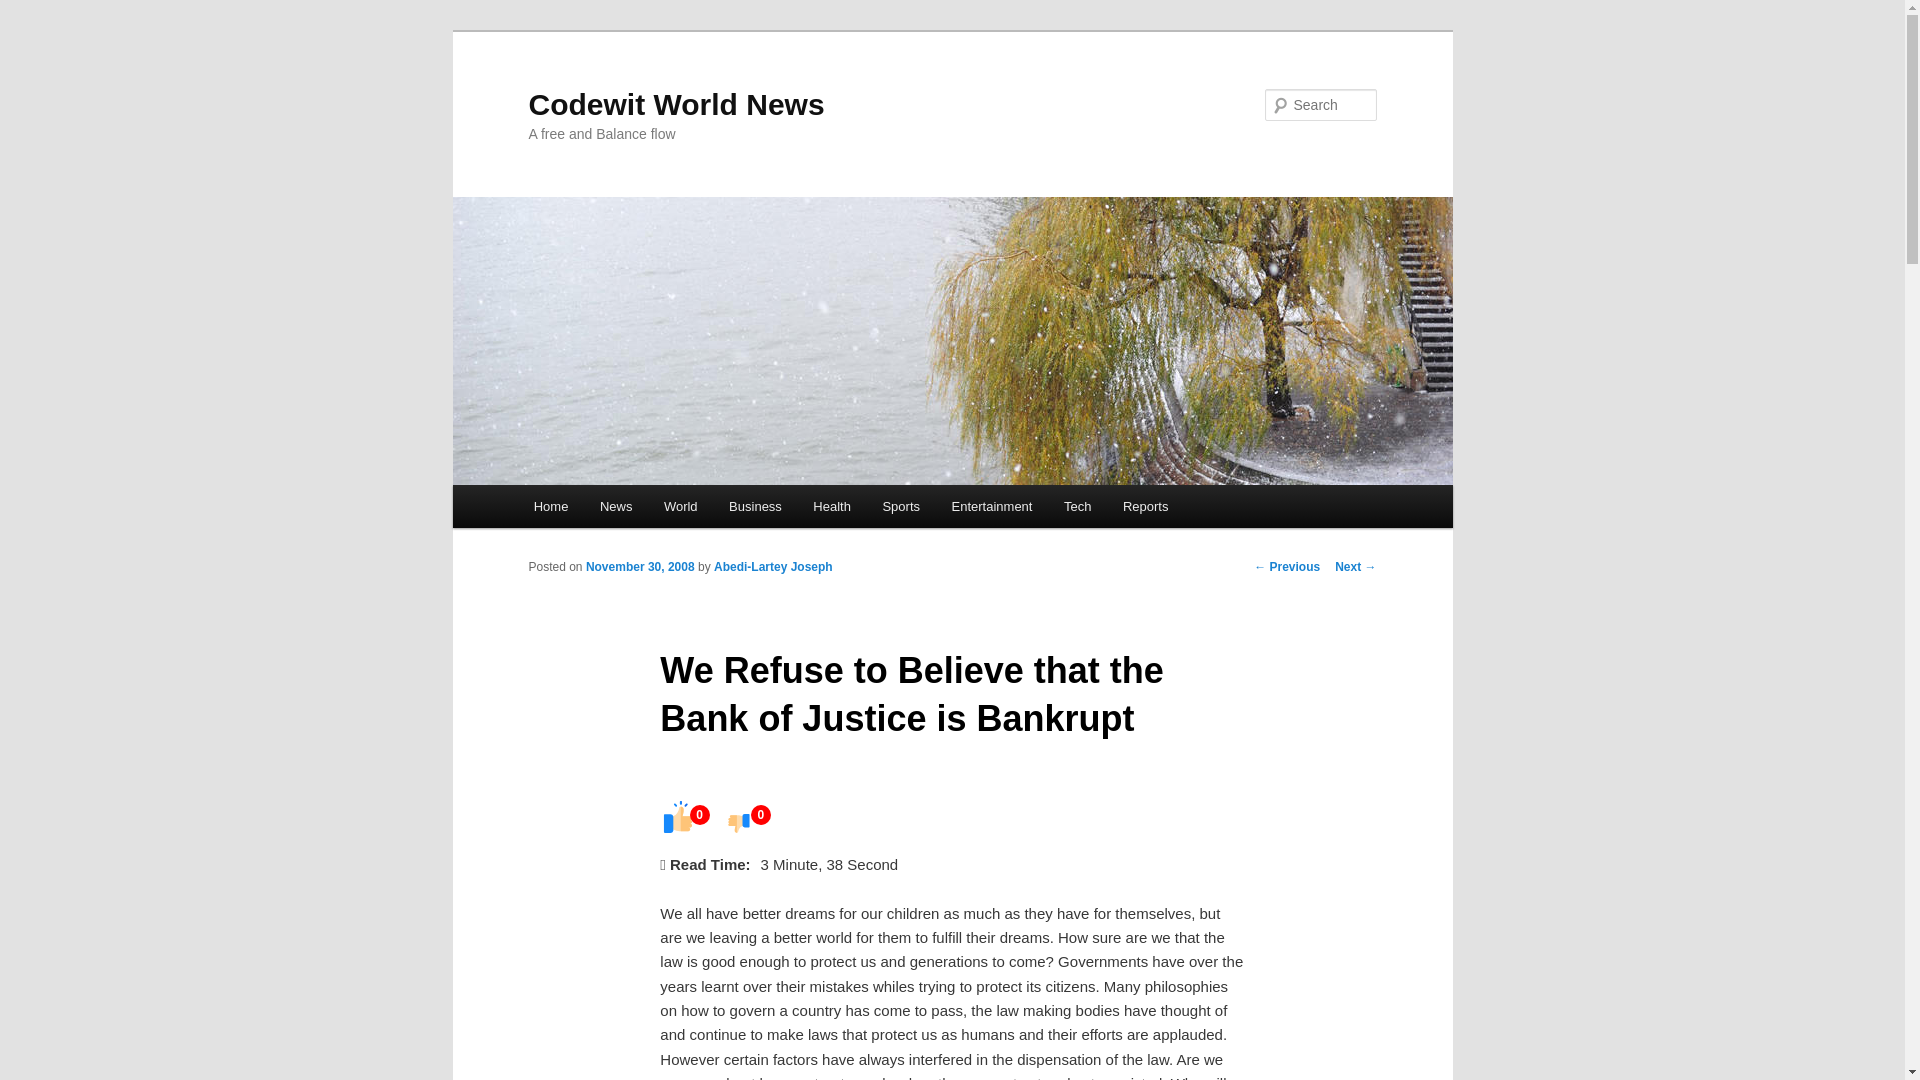 This screenshot has height=1080, width=1920. Describe the element at coordinates (680, 506) in the screenshot. I see `World` at that location.